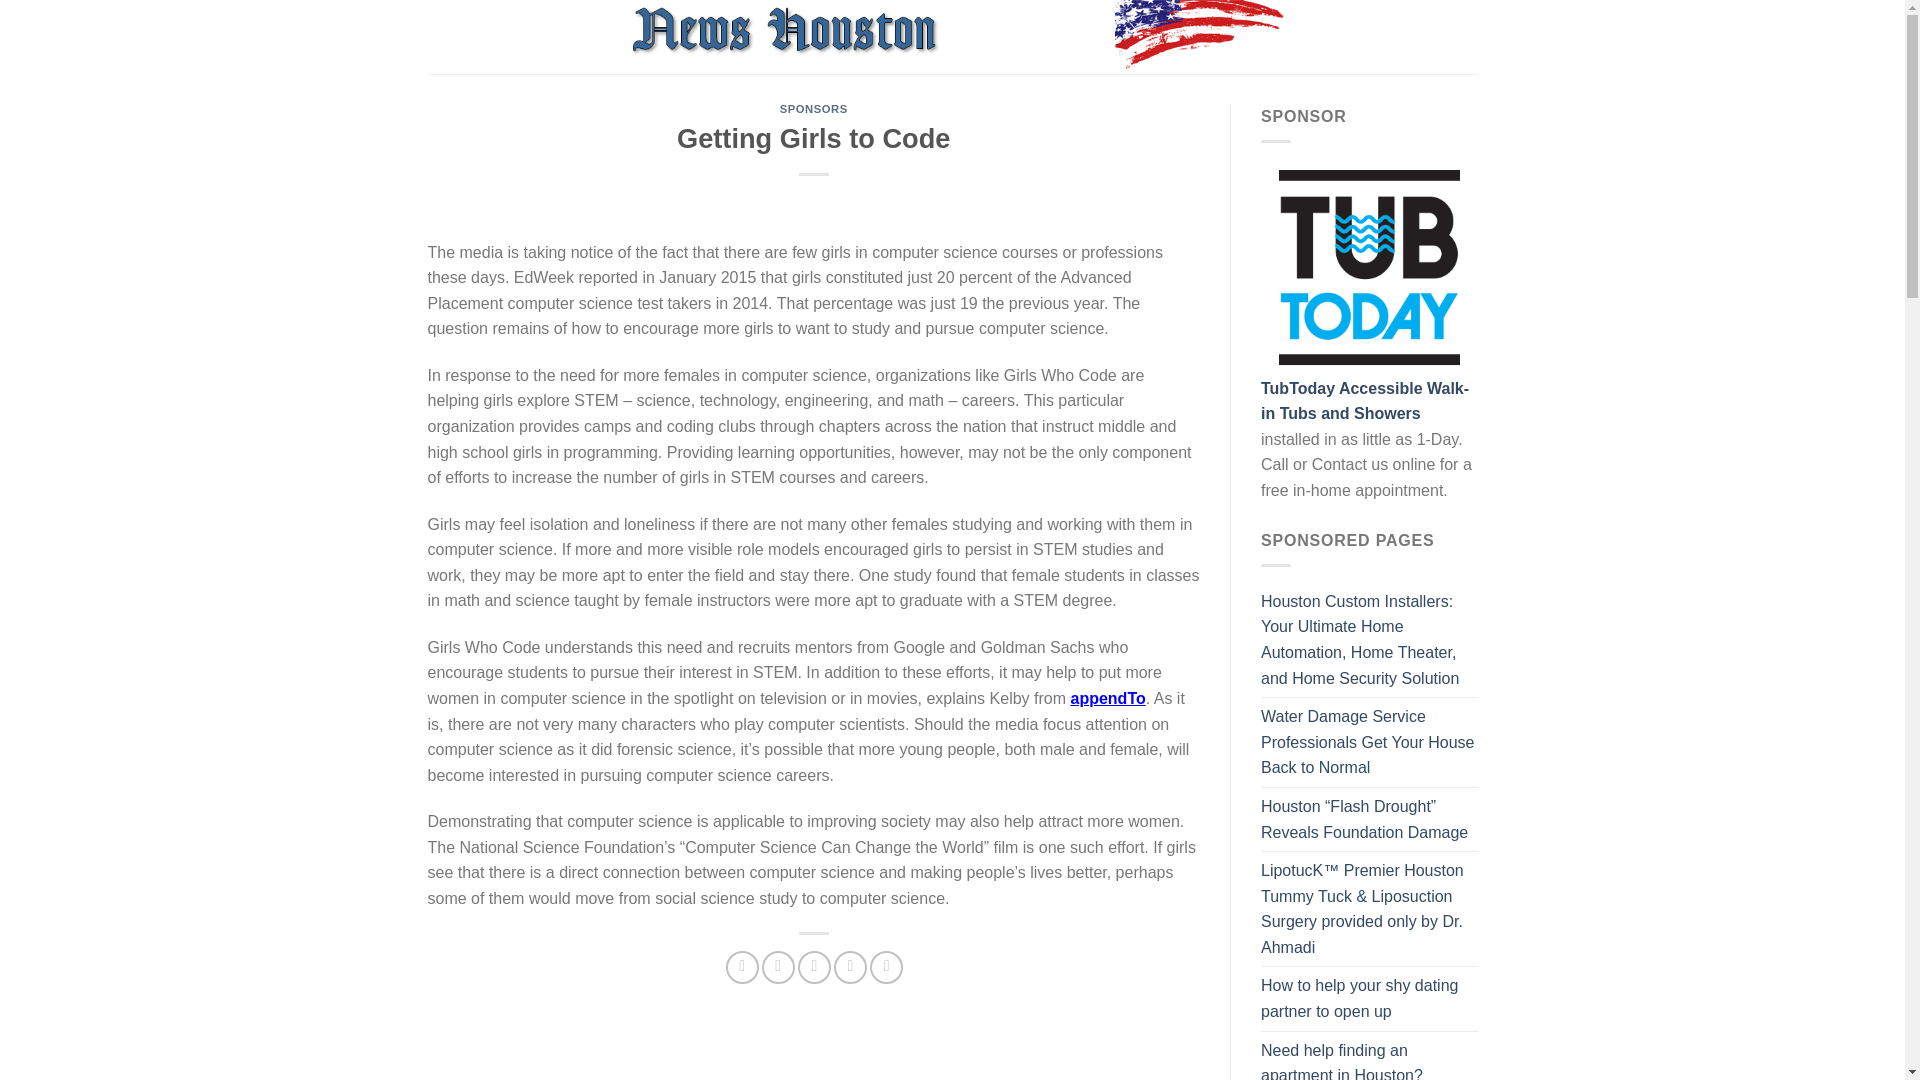  Describe the element at coordinates (814, 967) in the screenshot. I see `Email to a Friend` at that location.